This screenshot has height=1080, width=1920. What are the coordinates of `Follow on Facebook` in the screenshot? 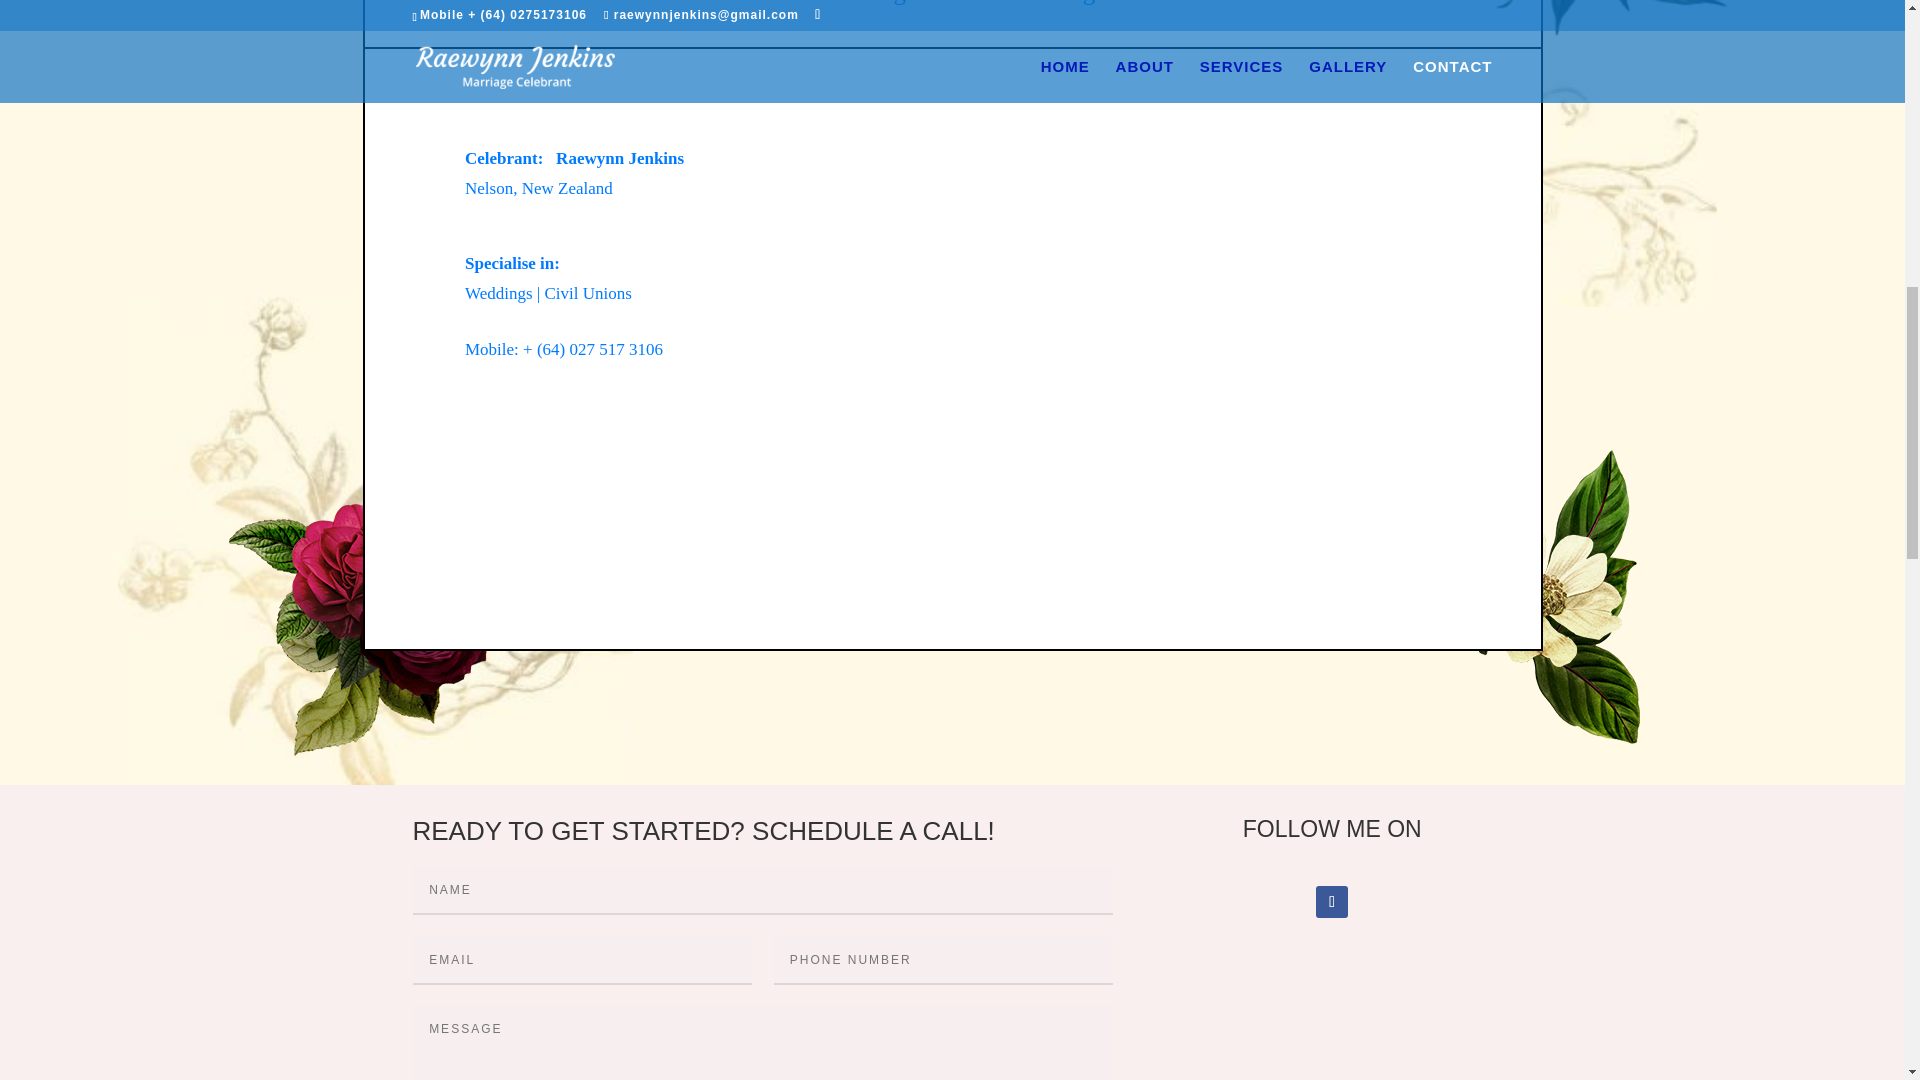 It's located at (1331, 902).